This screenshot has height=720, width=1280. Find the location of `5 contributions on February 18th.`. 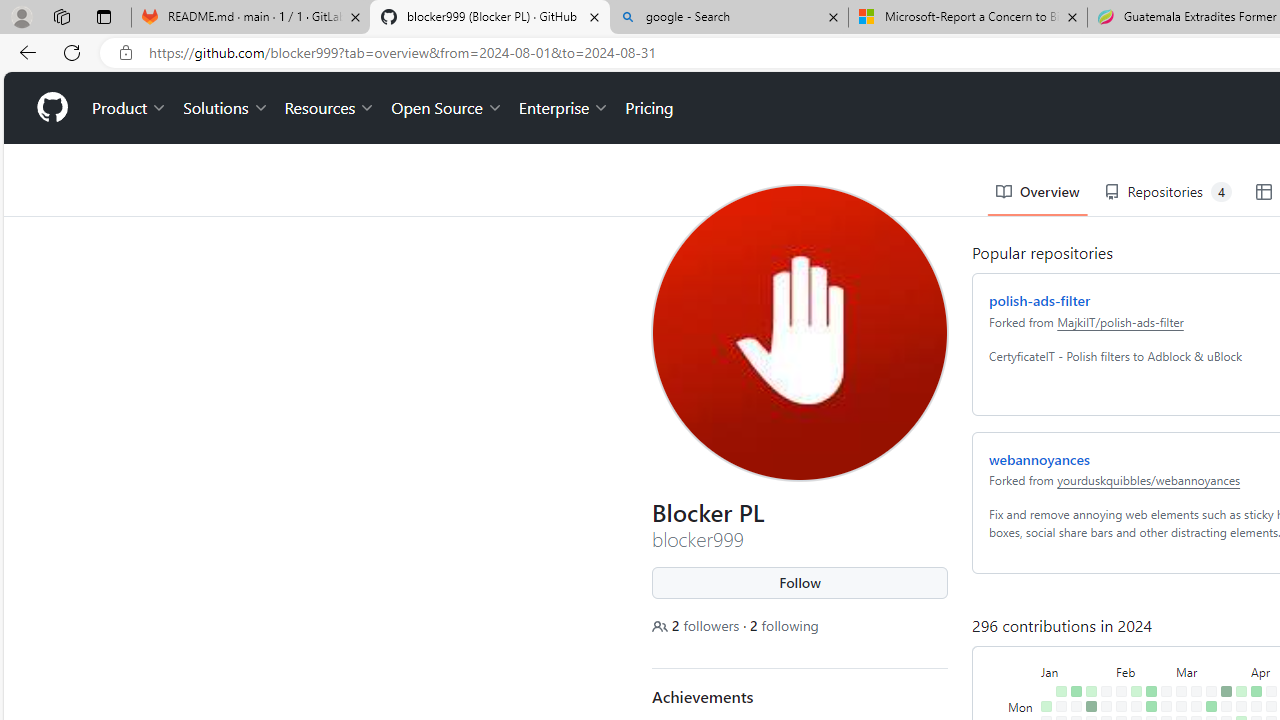

5 contributions on February 18th. is located at coordinates (1147, 619).